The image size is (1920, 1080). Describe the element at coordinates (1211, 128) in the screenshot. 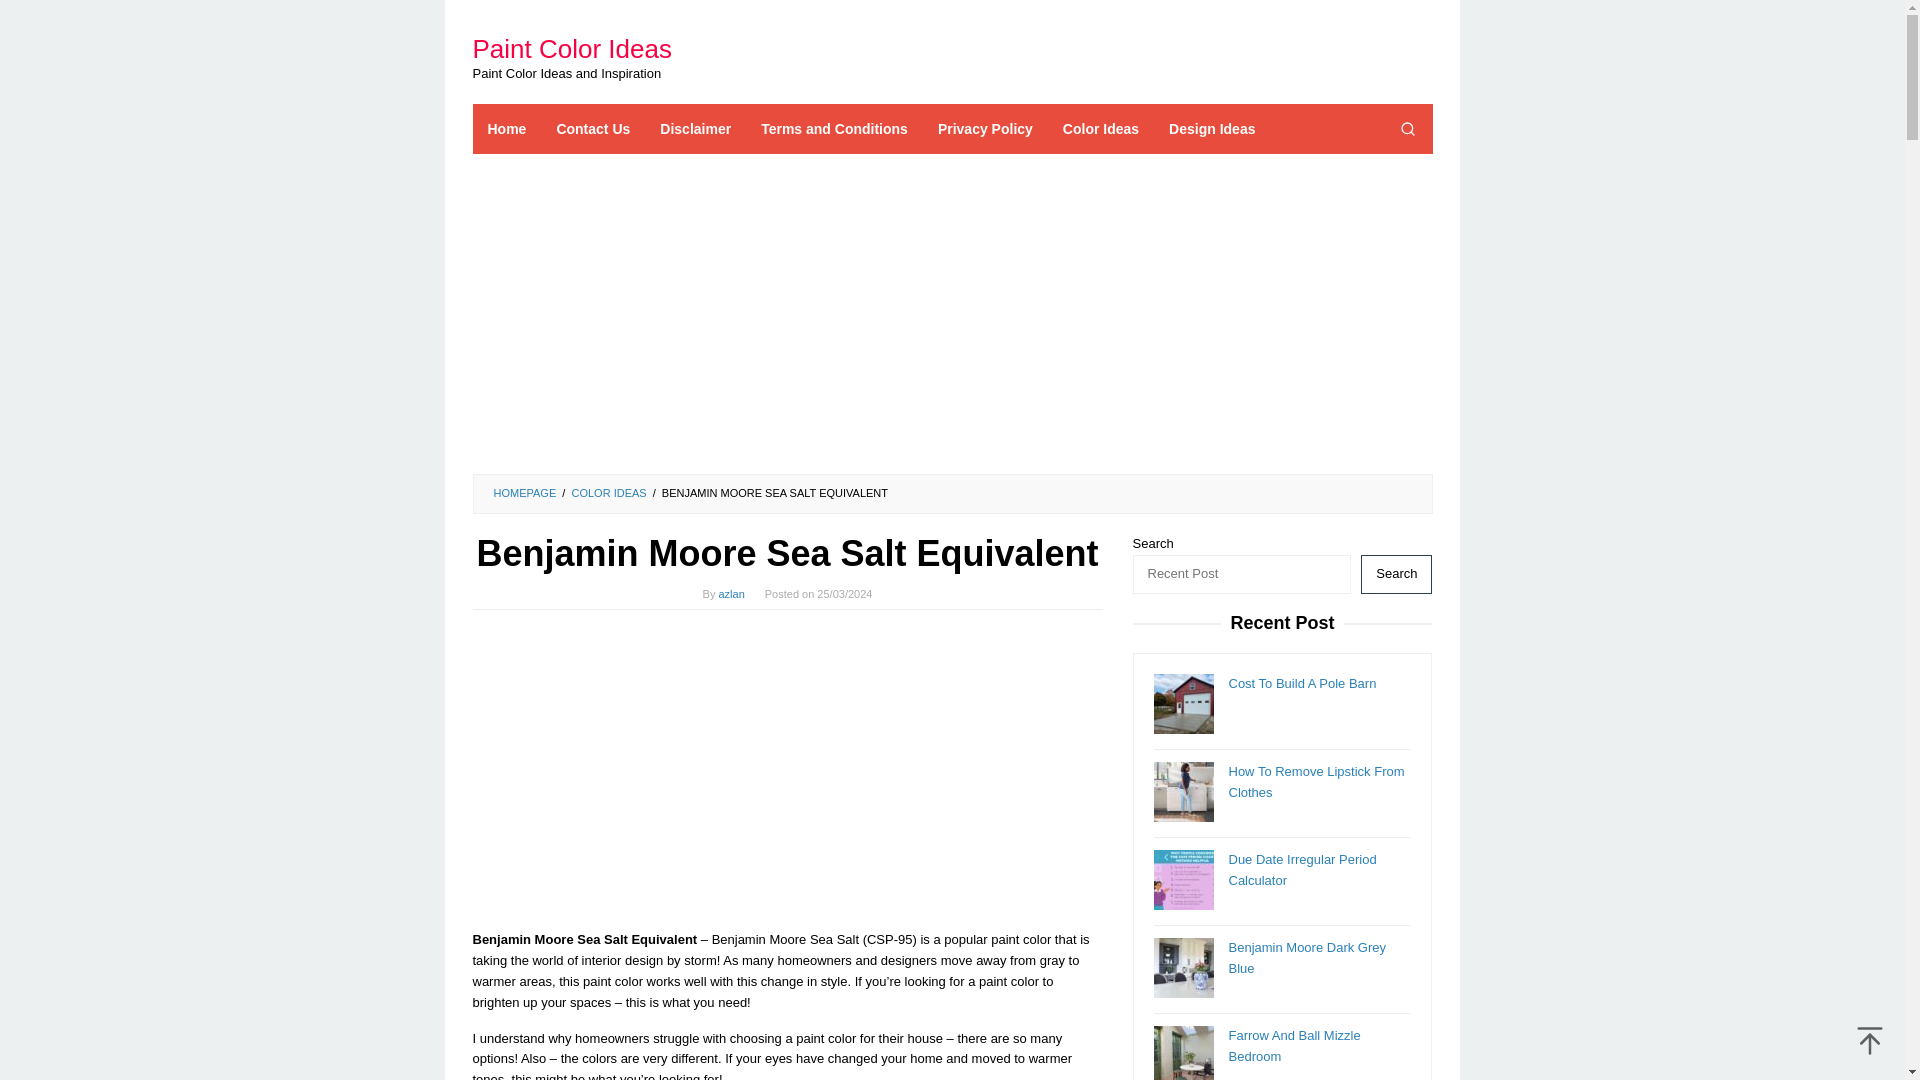

I see `Design Ideas` at that location.